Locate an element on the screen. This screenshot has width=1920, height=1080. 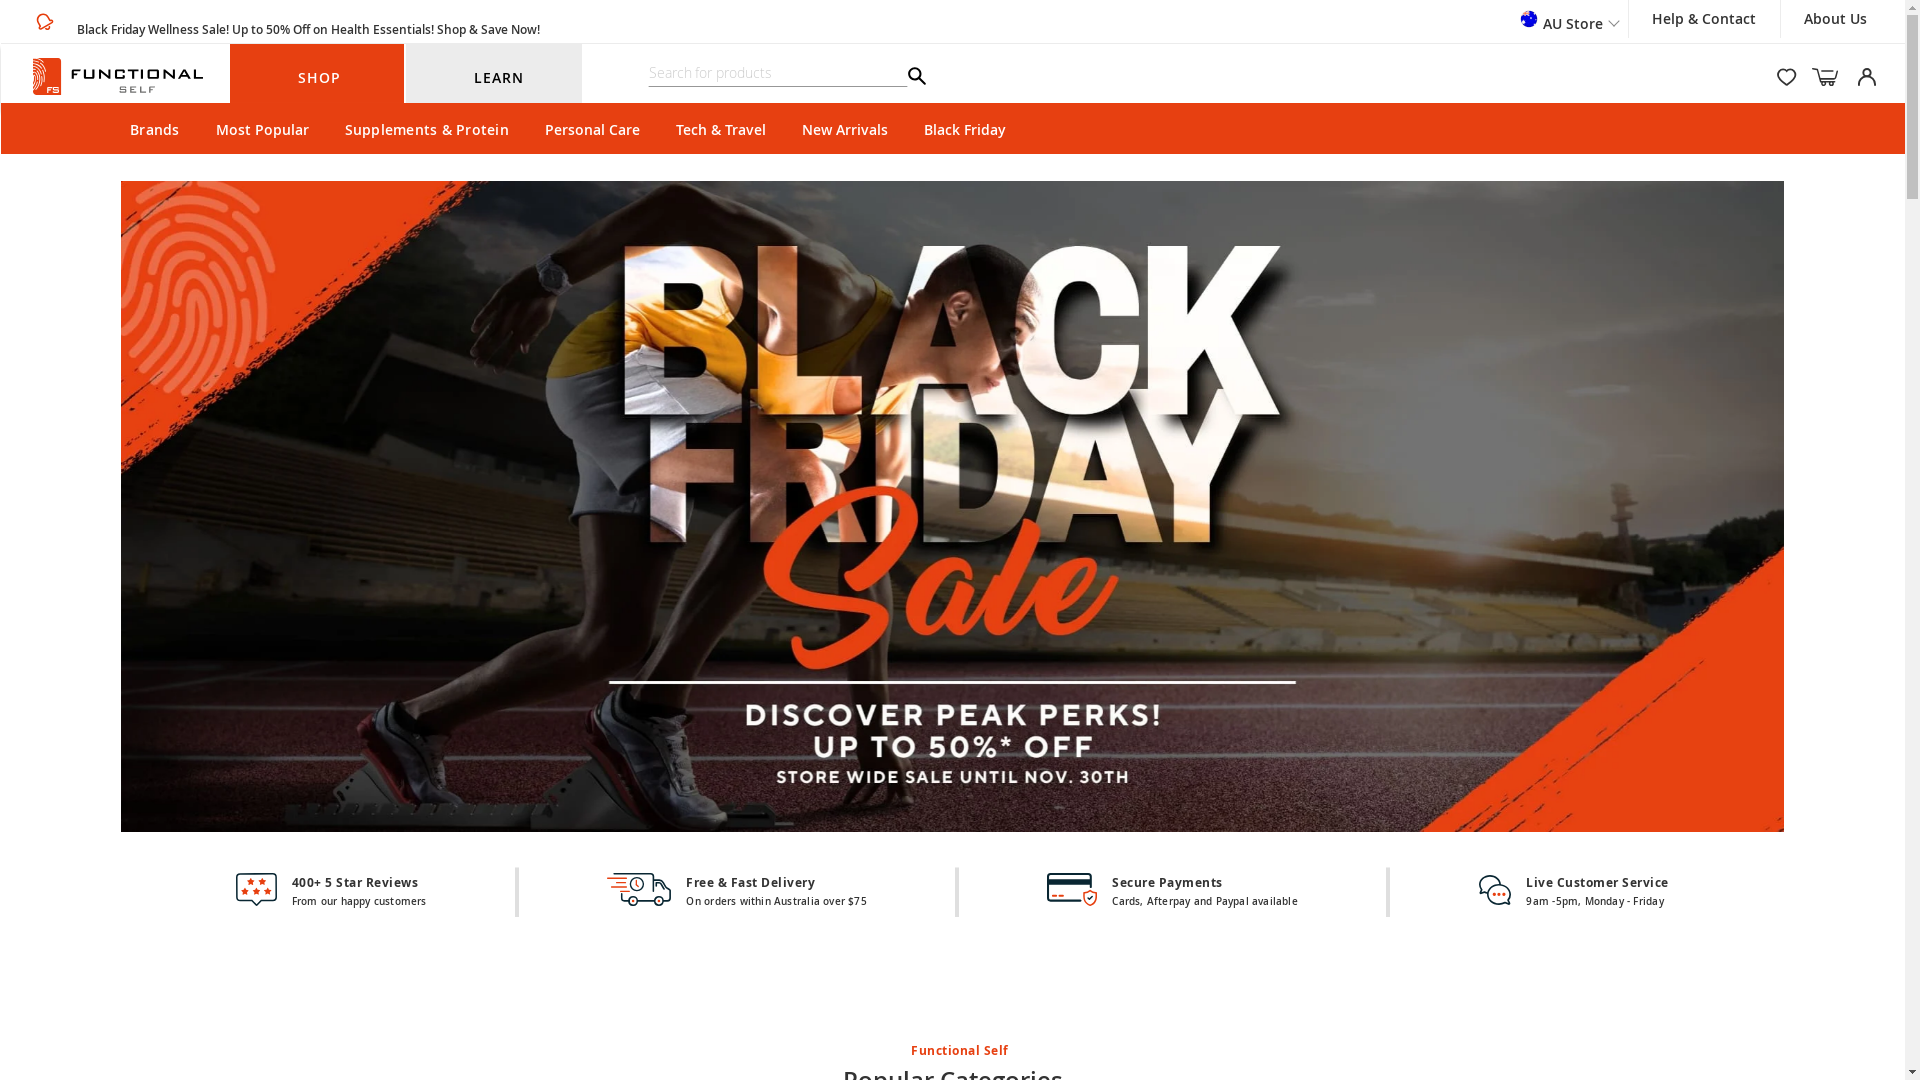
Brands is located at coordinates (155, 130).